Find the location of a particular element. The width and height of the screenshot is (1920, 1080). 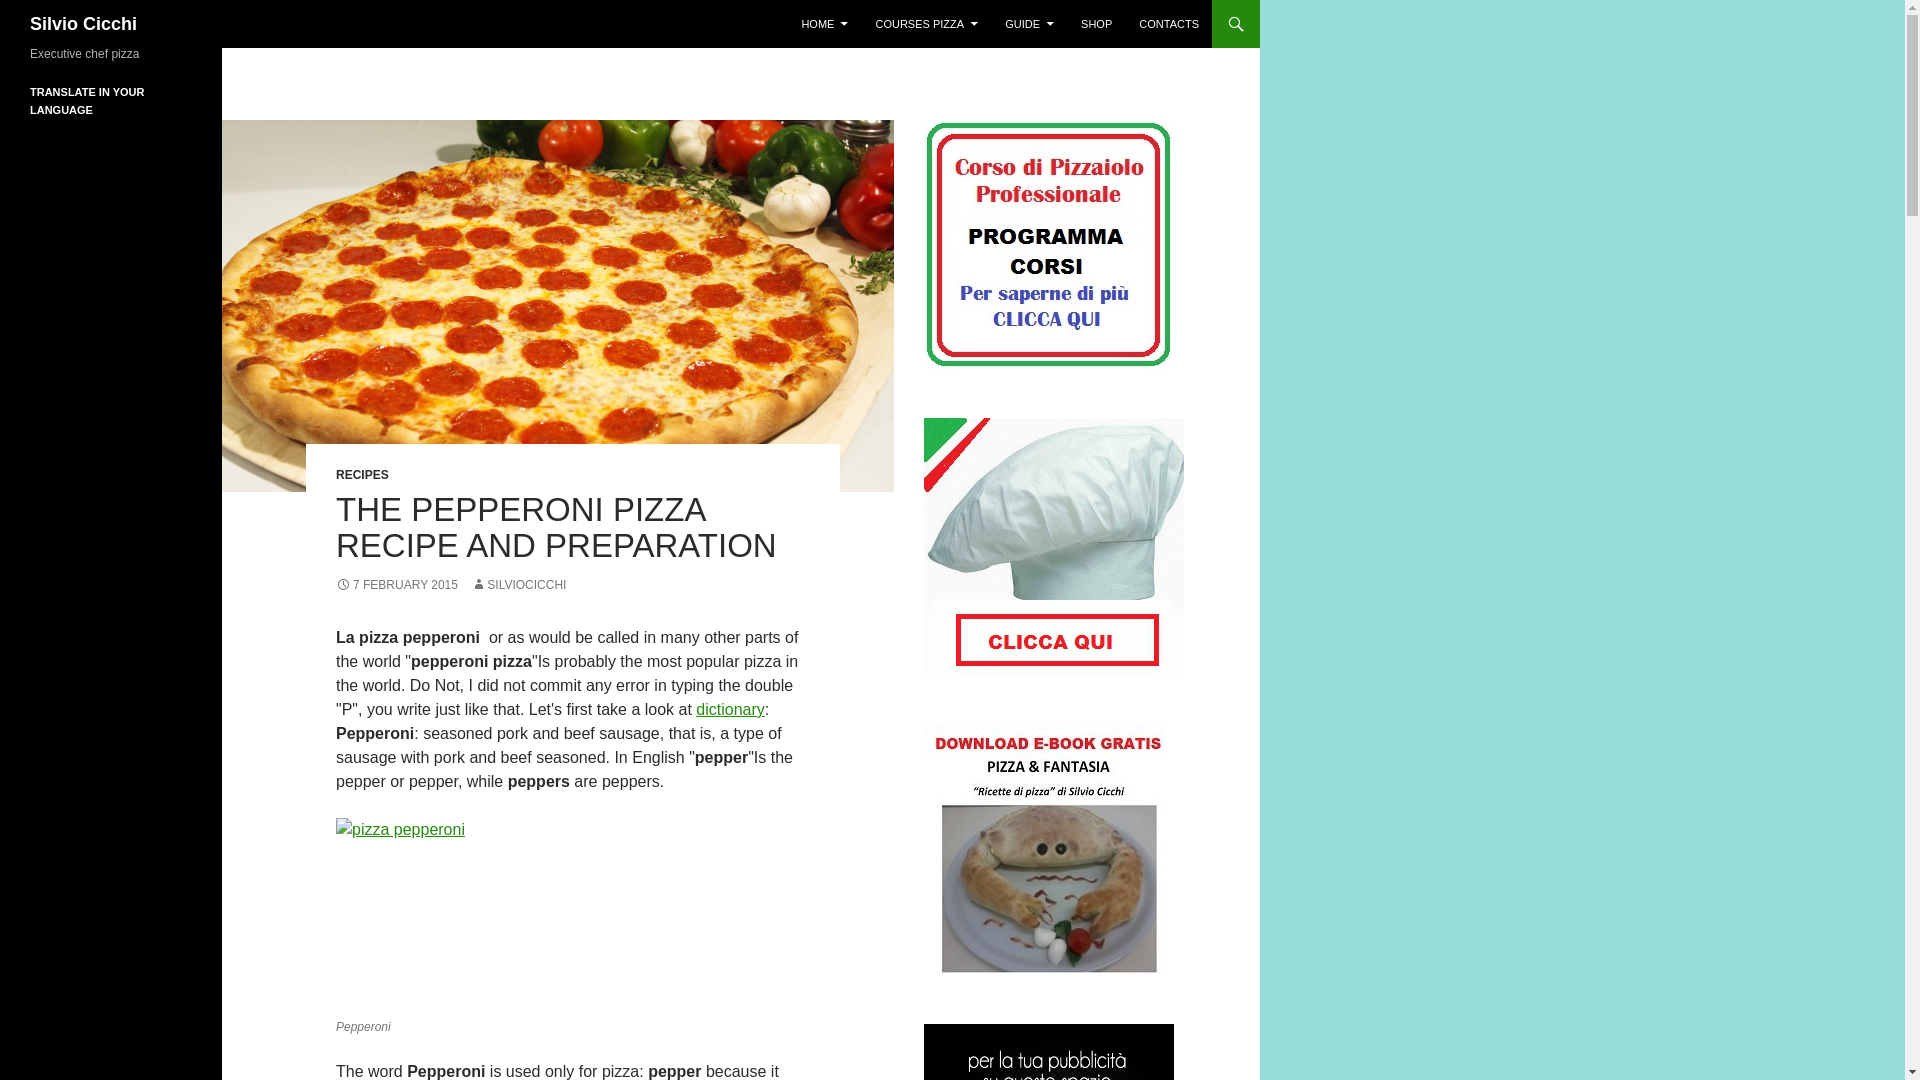

GUIDE is located at coordinates (1028, 24).